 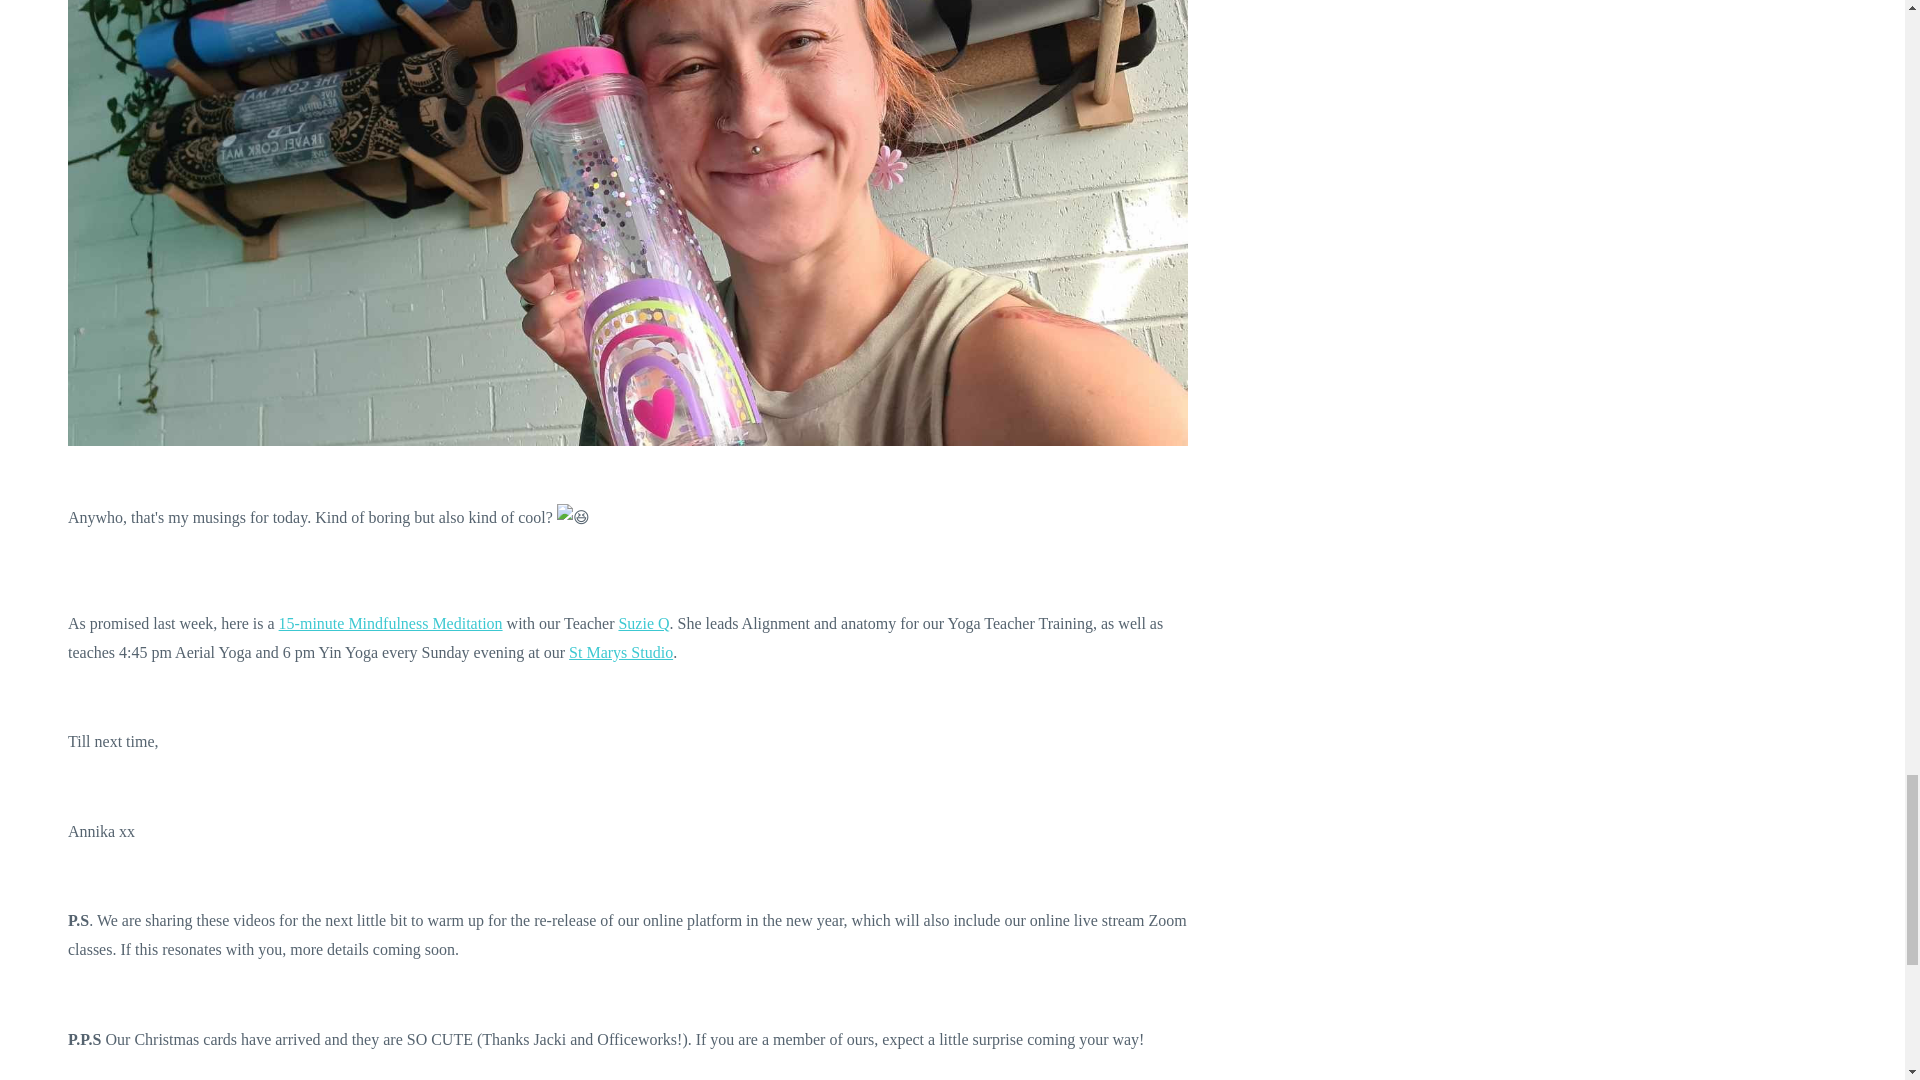 What do you see at coordinates (620, 652) in the screenshot?
I see `St Marys Studio` at bounding box center [620, 652].